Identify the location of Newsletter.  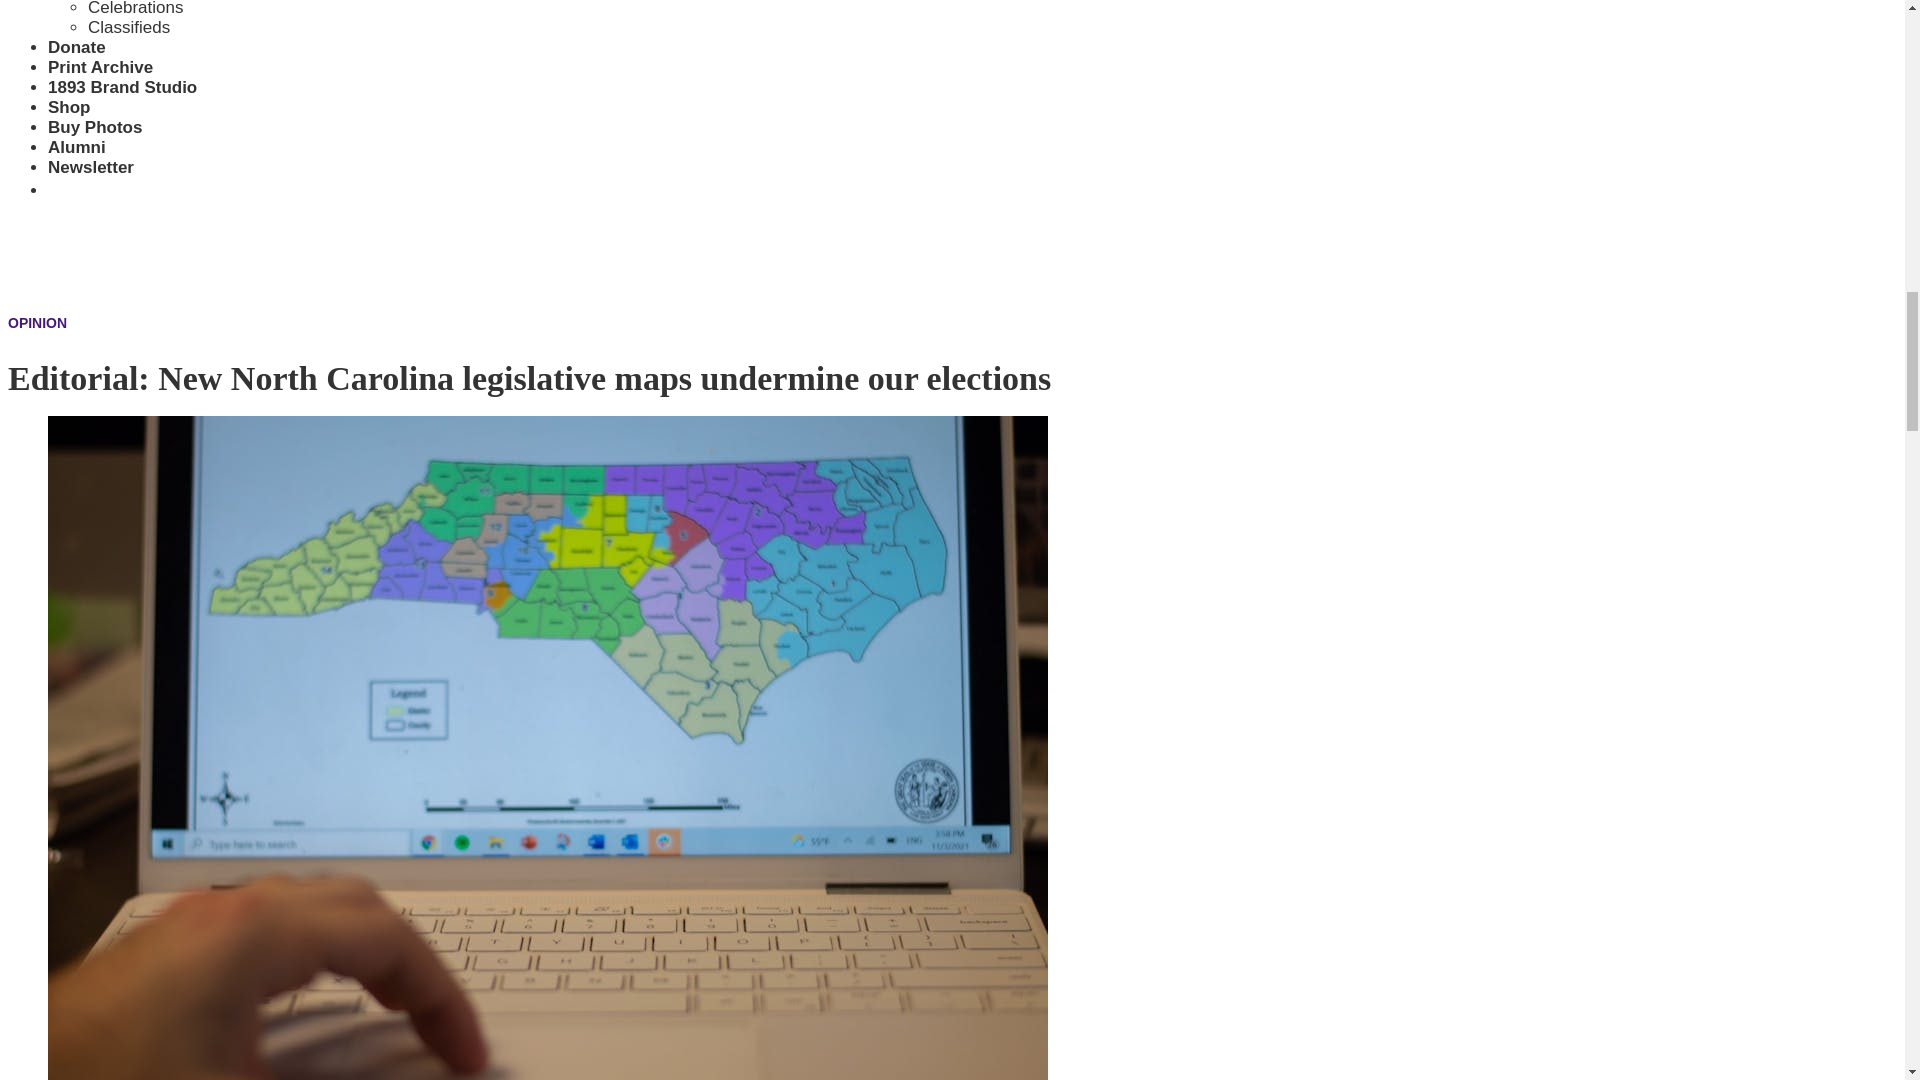
(91, 167).